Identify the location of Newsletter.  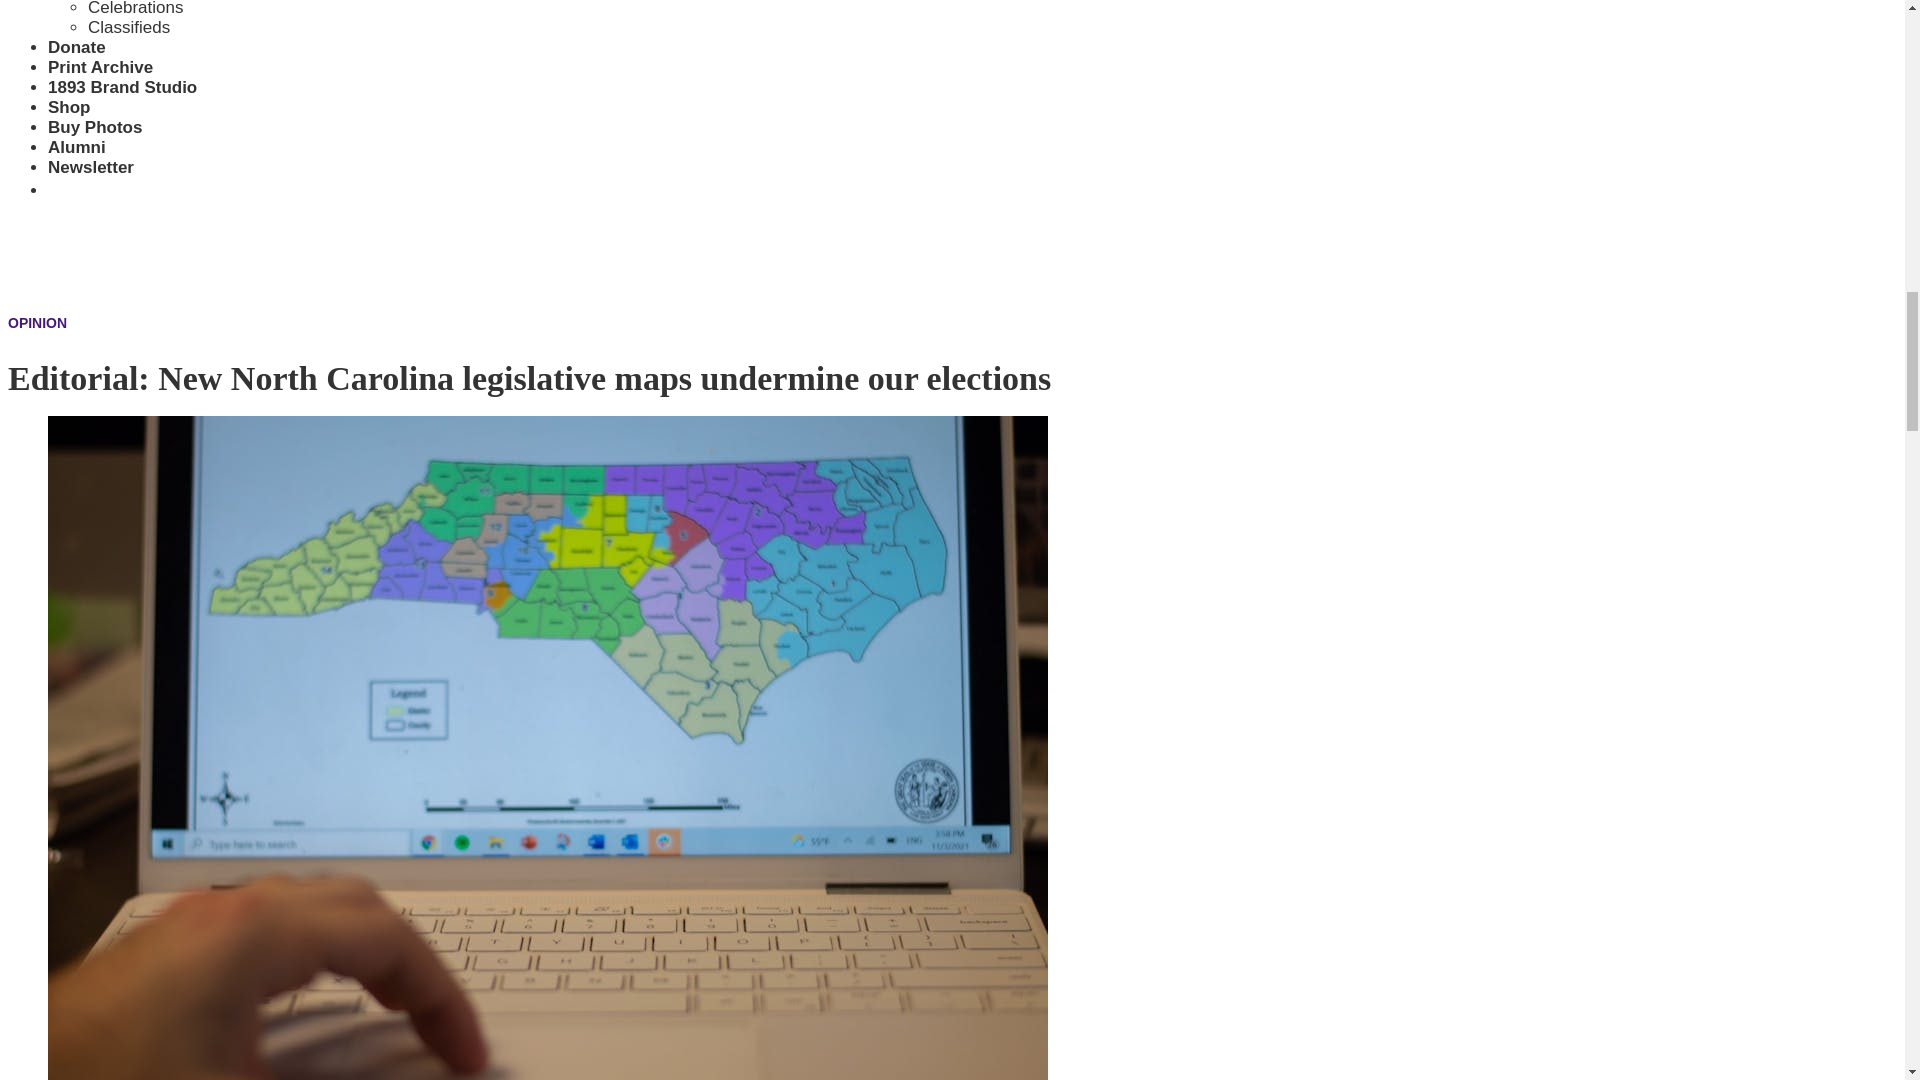
(91, 167).